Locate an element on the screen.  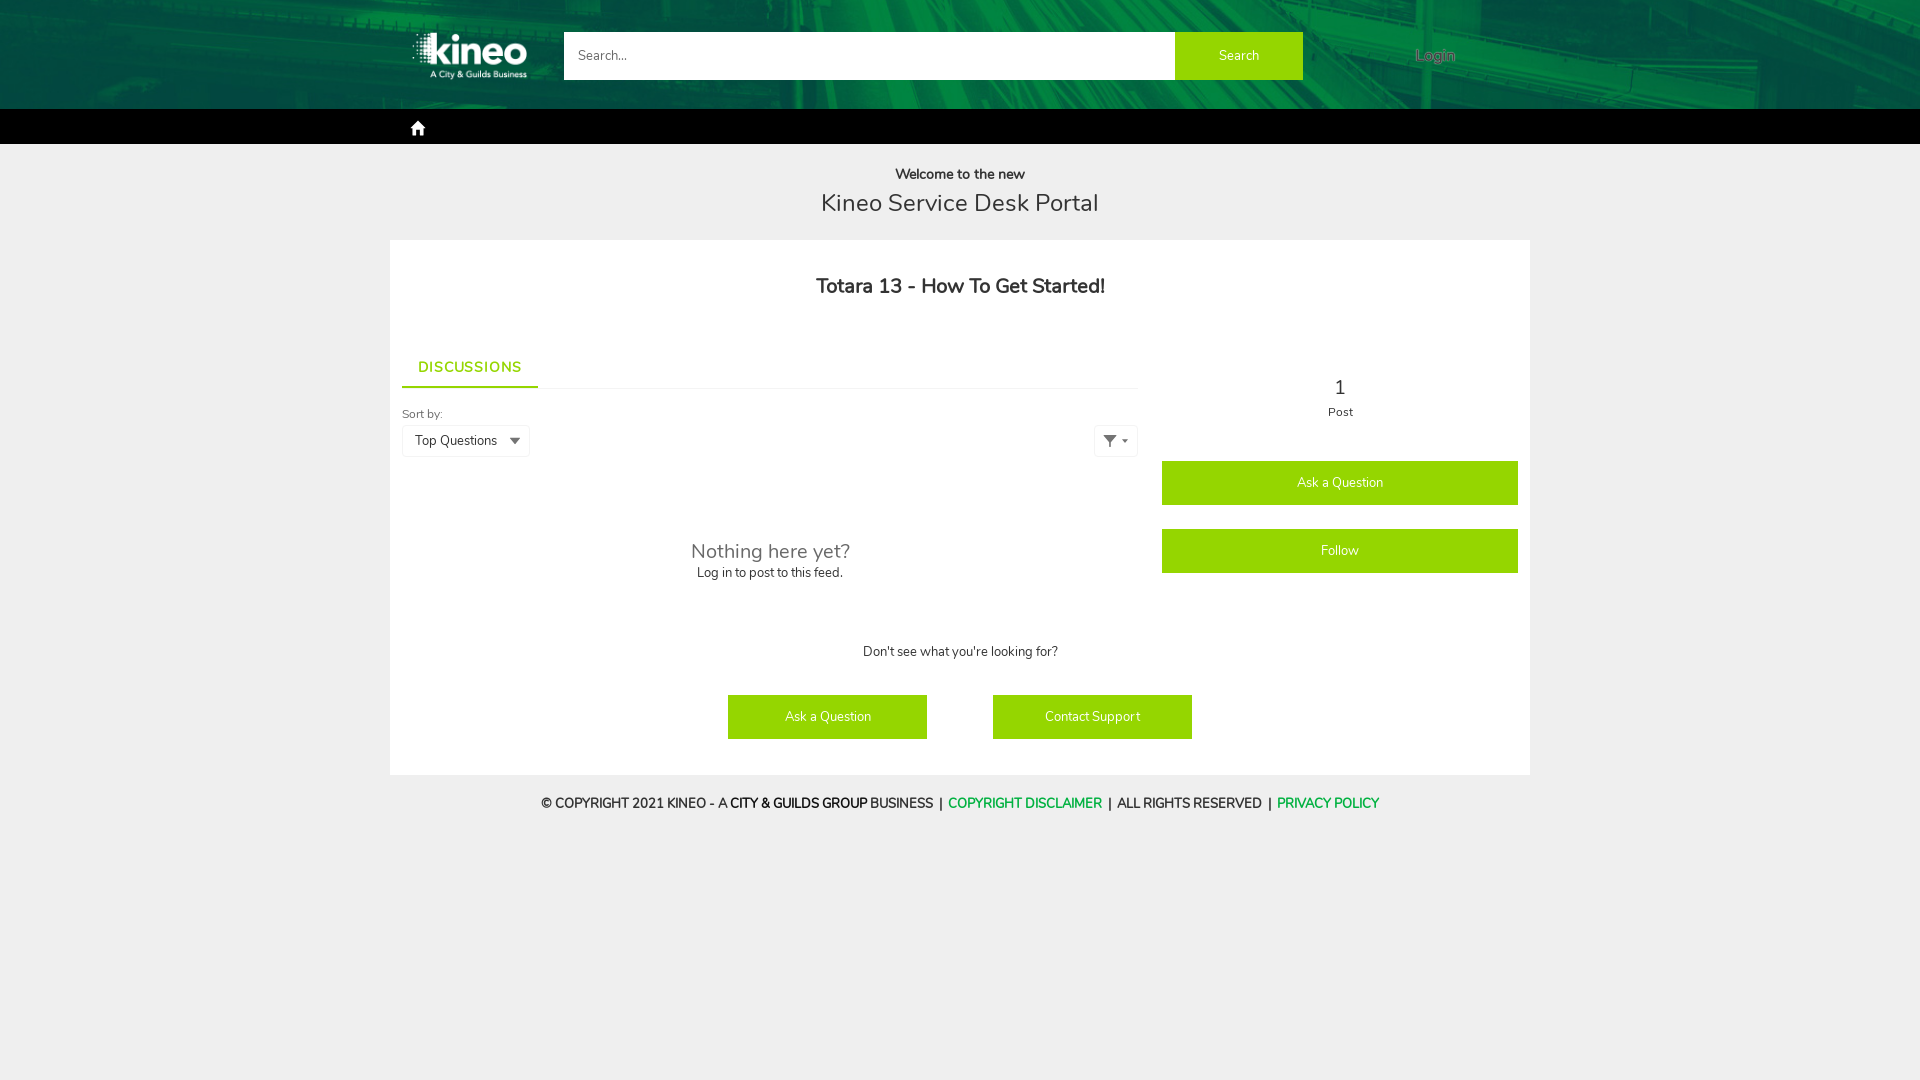
Kineo Service Desk is located at coordinates (470, 56).